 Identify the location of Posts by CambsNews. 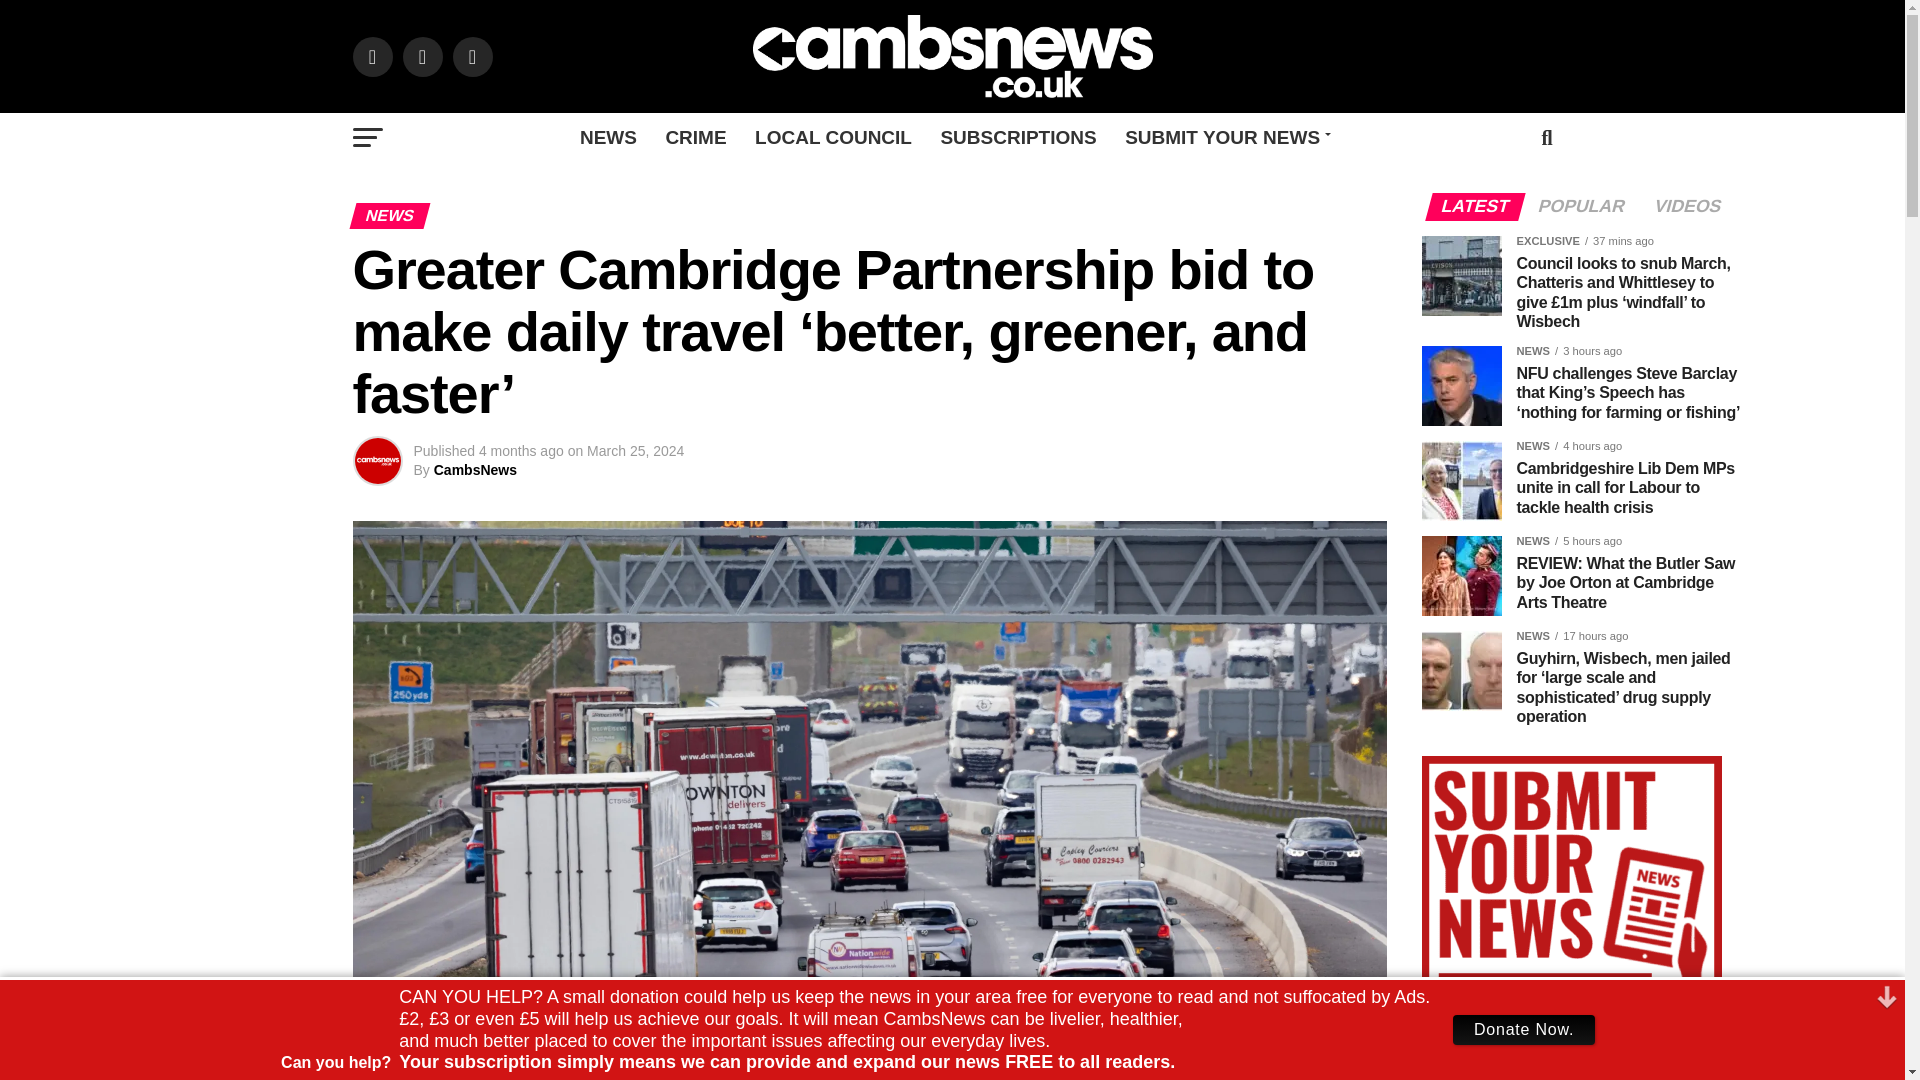
(474, 470).